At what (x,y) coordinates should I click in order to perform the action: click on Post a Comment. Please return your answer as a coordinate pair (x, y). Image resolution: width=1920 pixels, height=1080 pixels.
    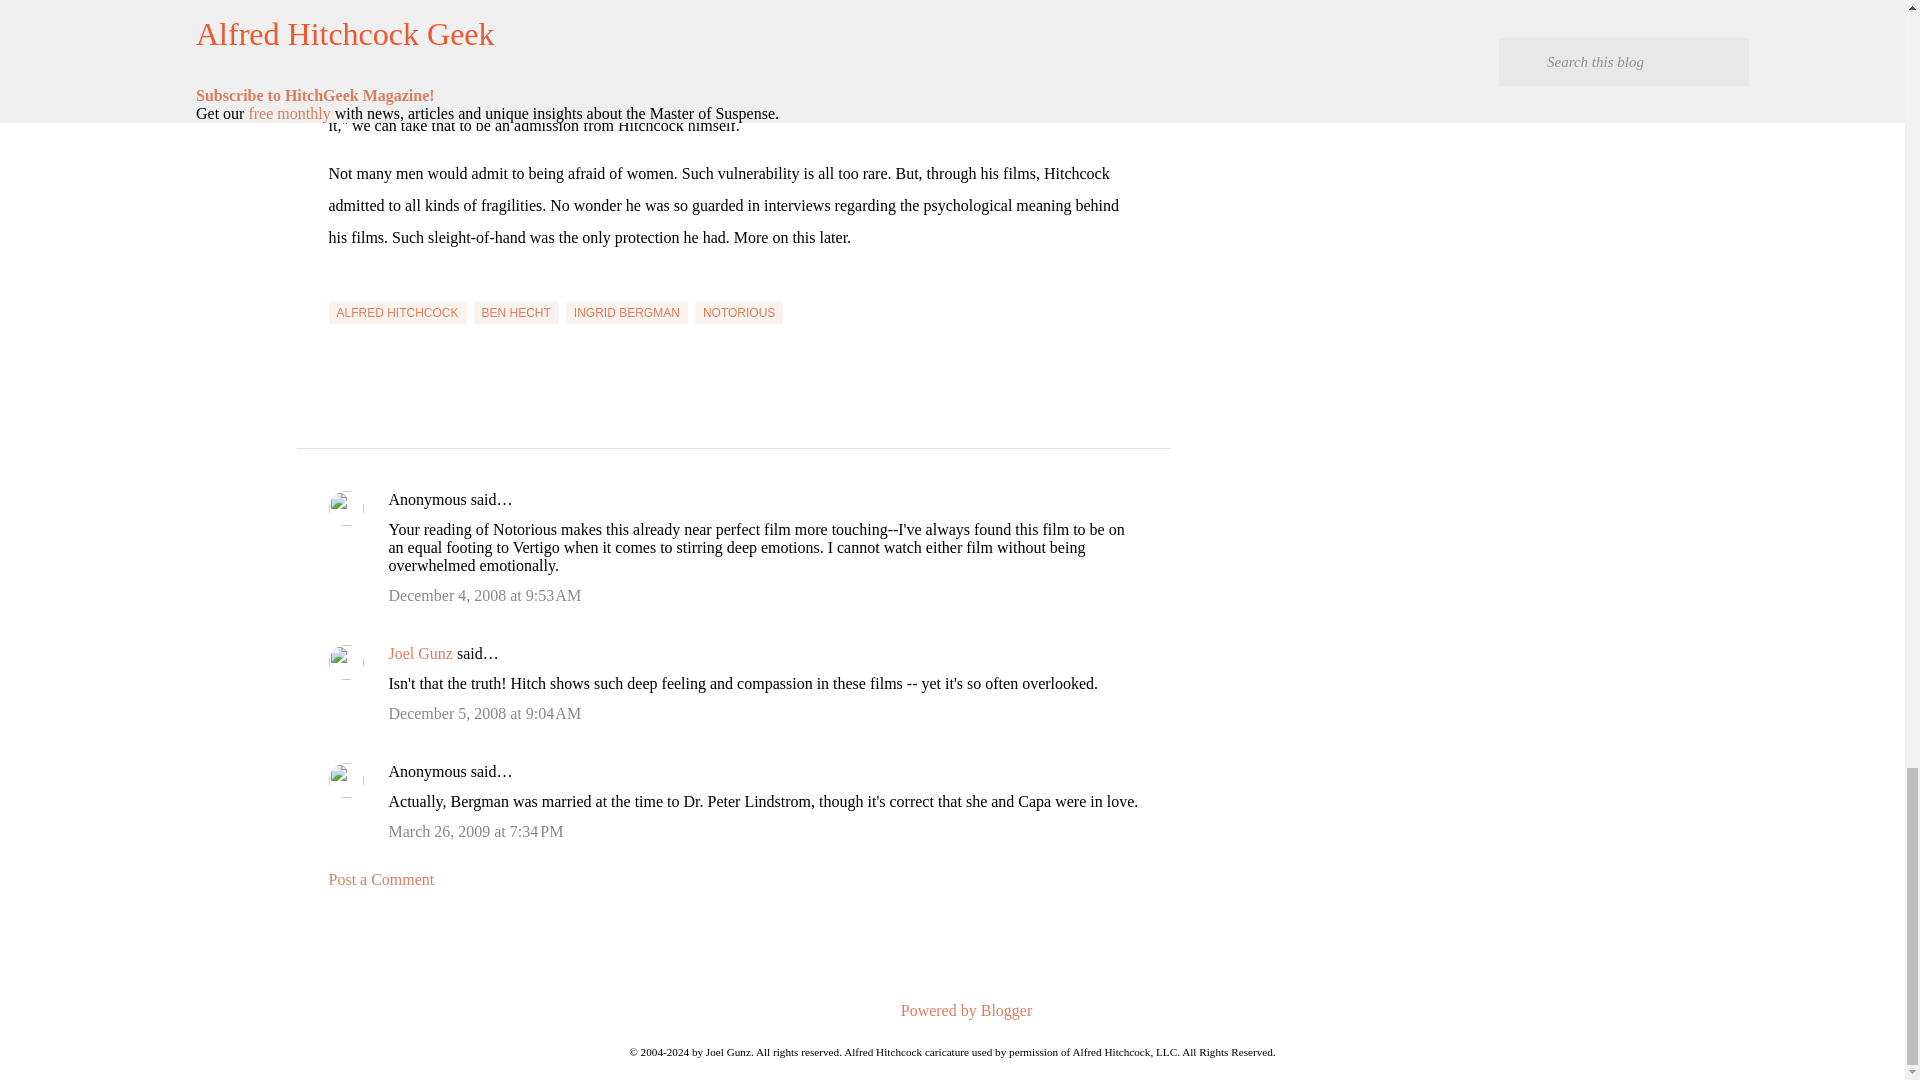
    Looking at the image, I should click on (380, 878).